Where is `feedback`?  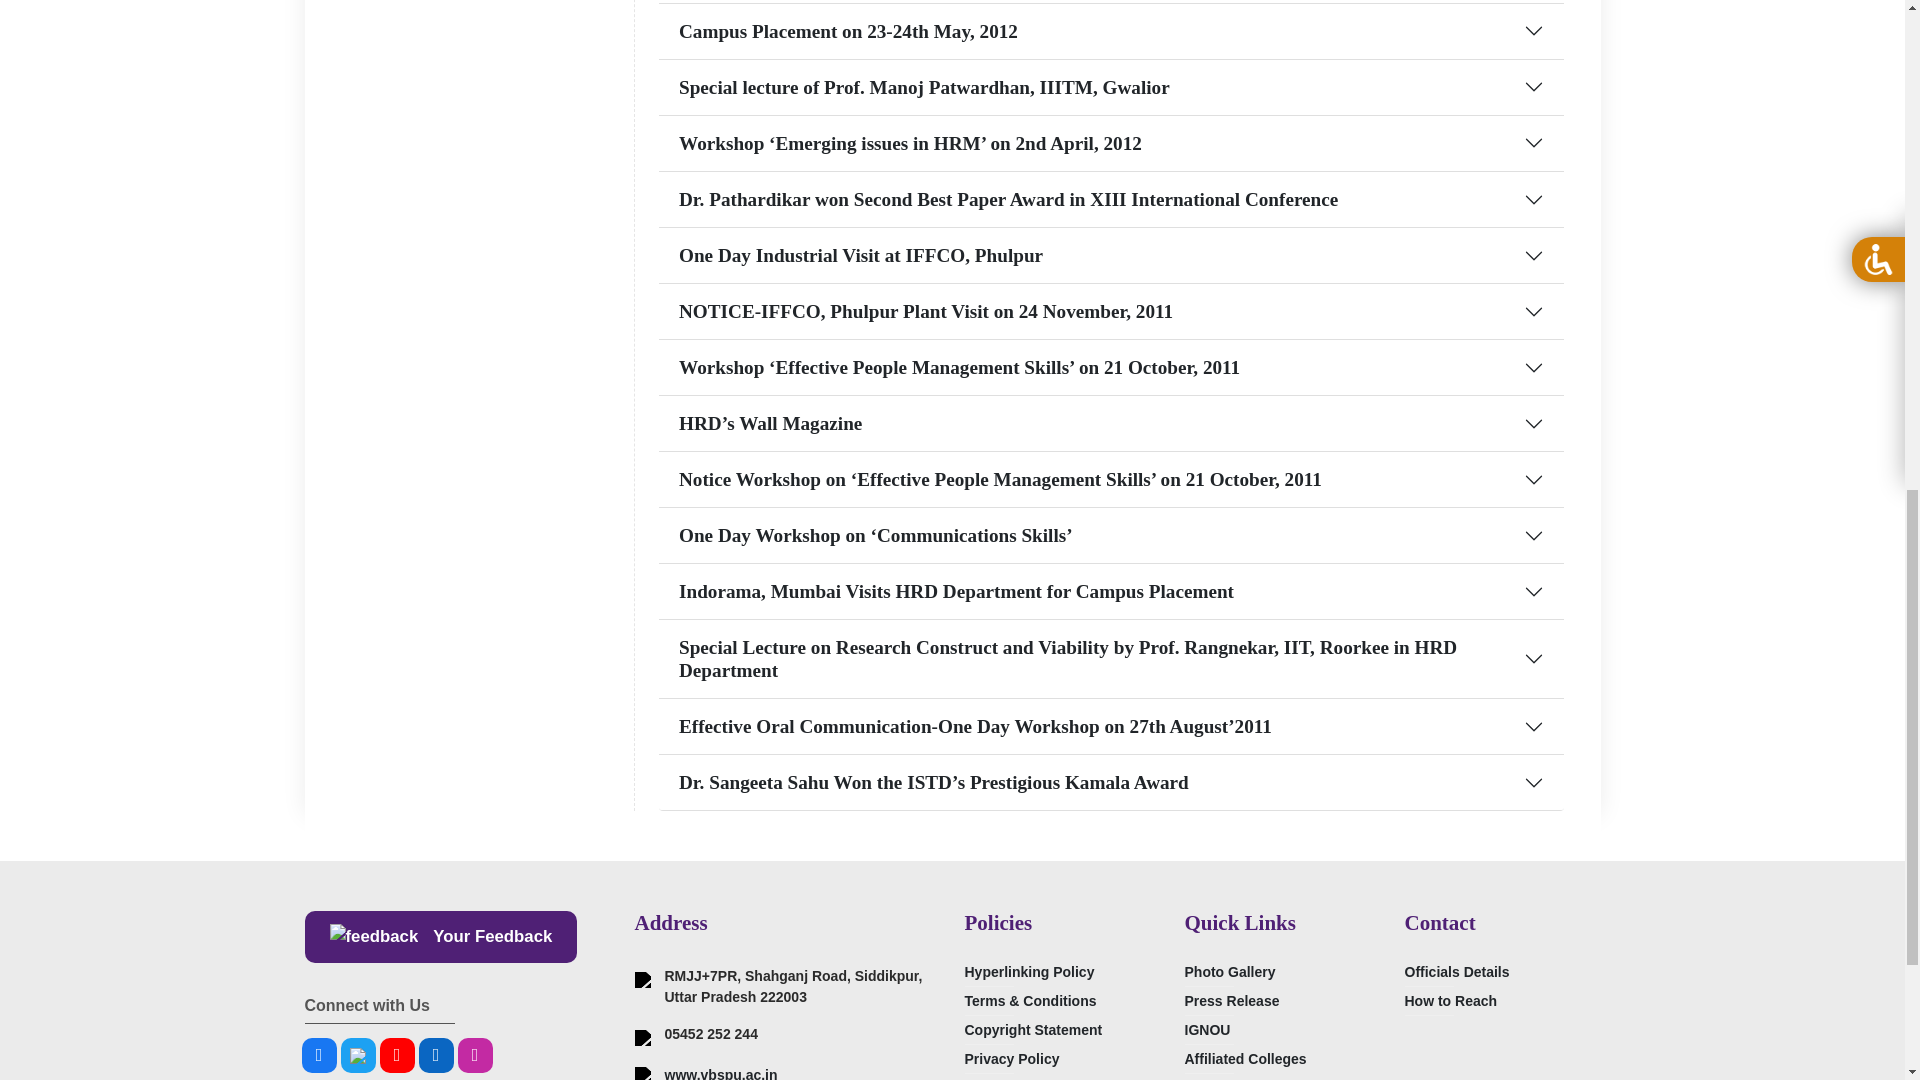
feedback is located at coordinates (374, 938).